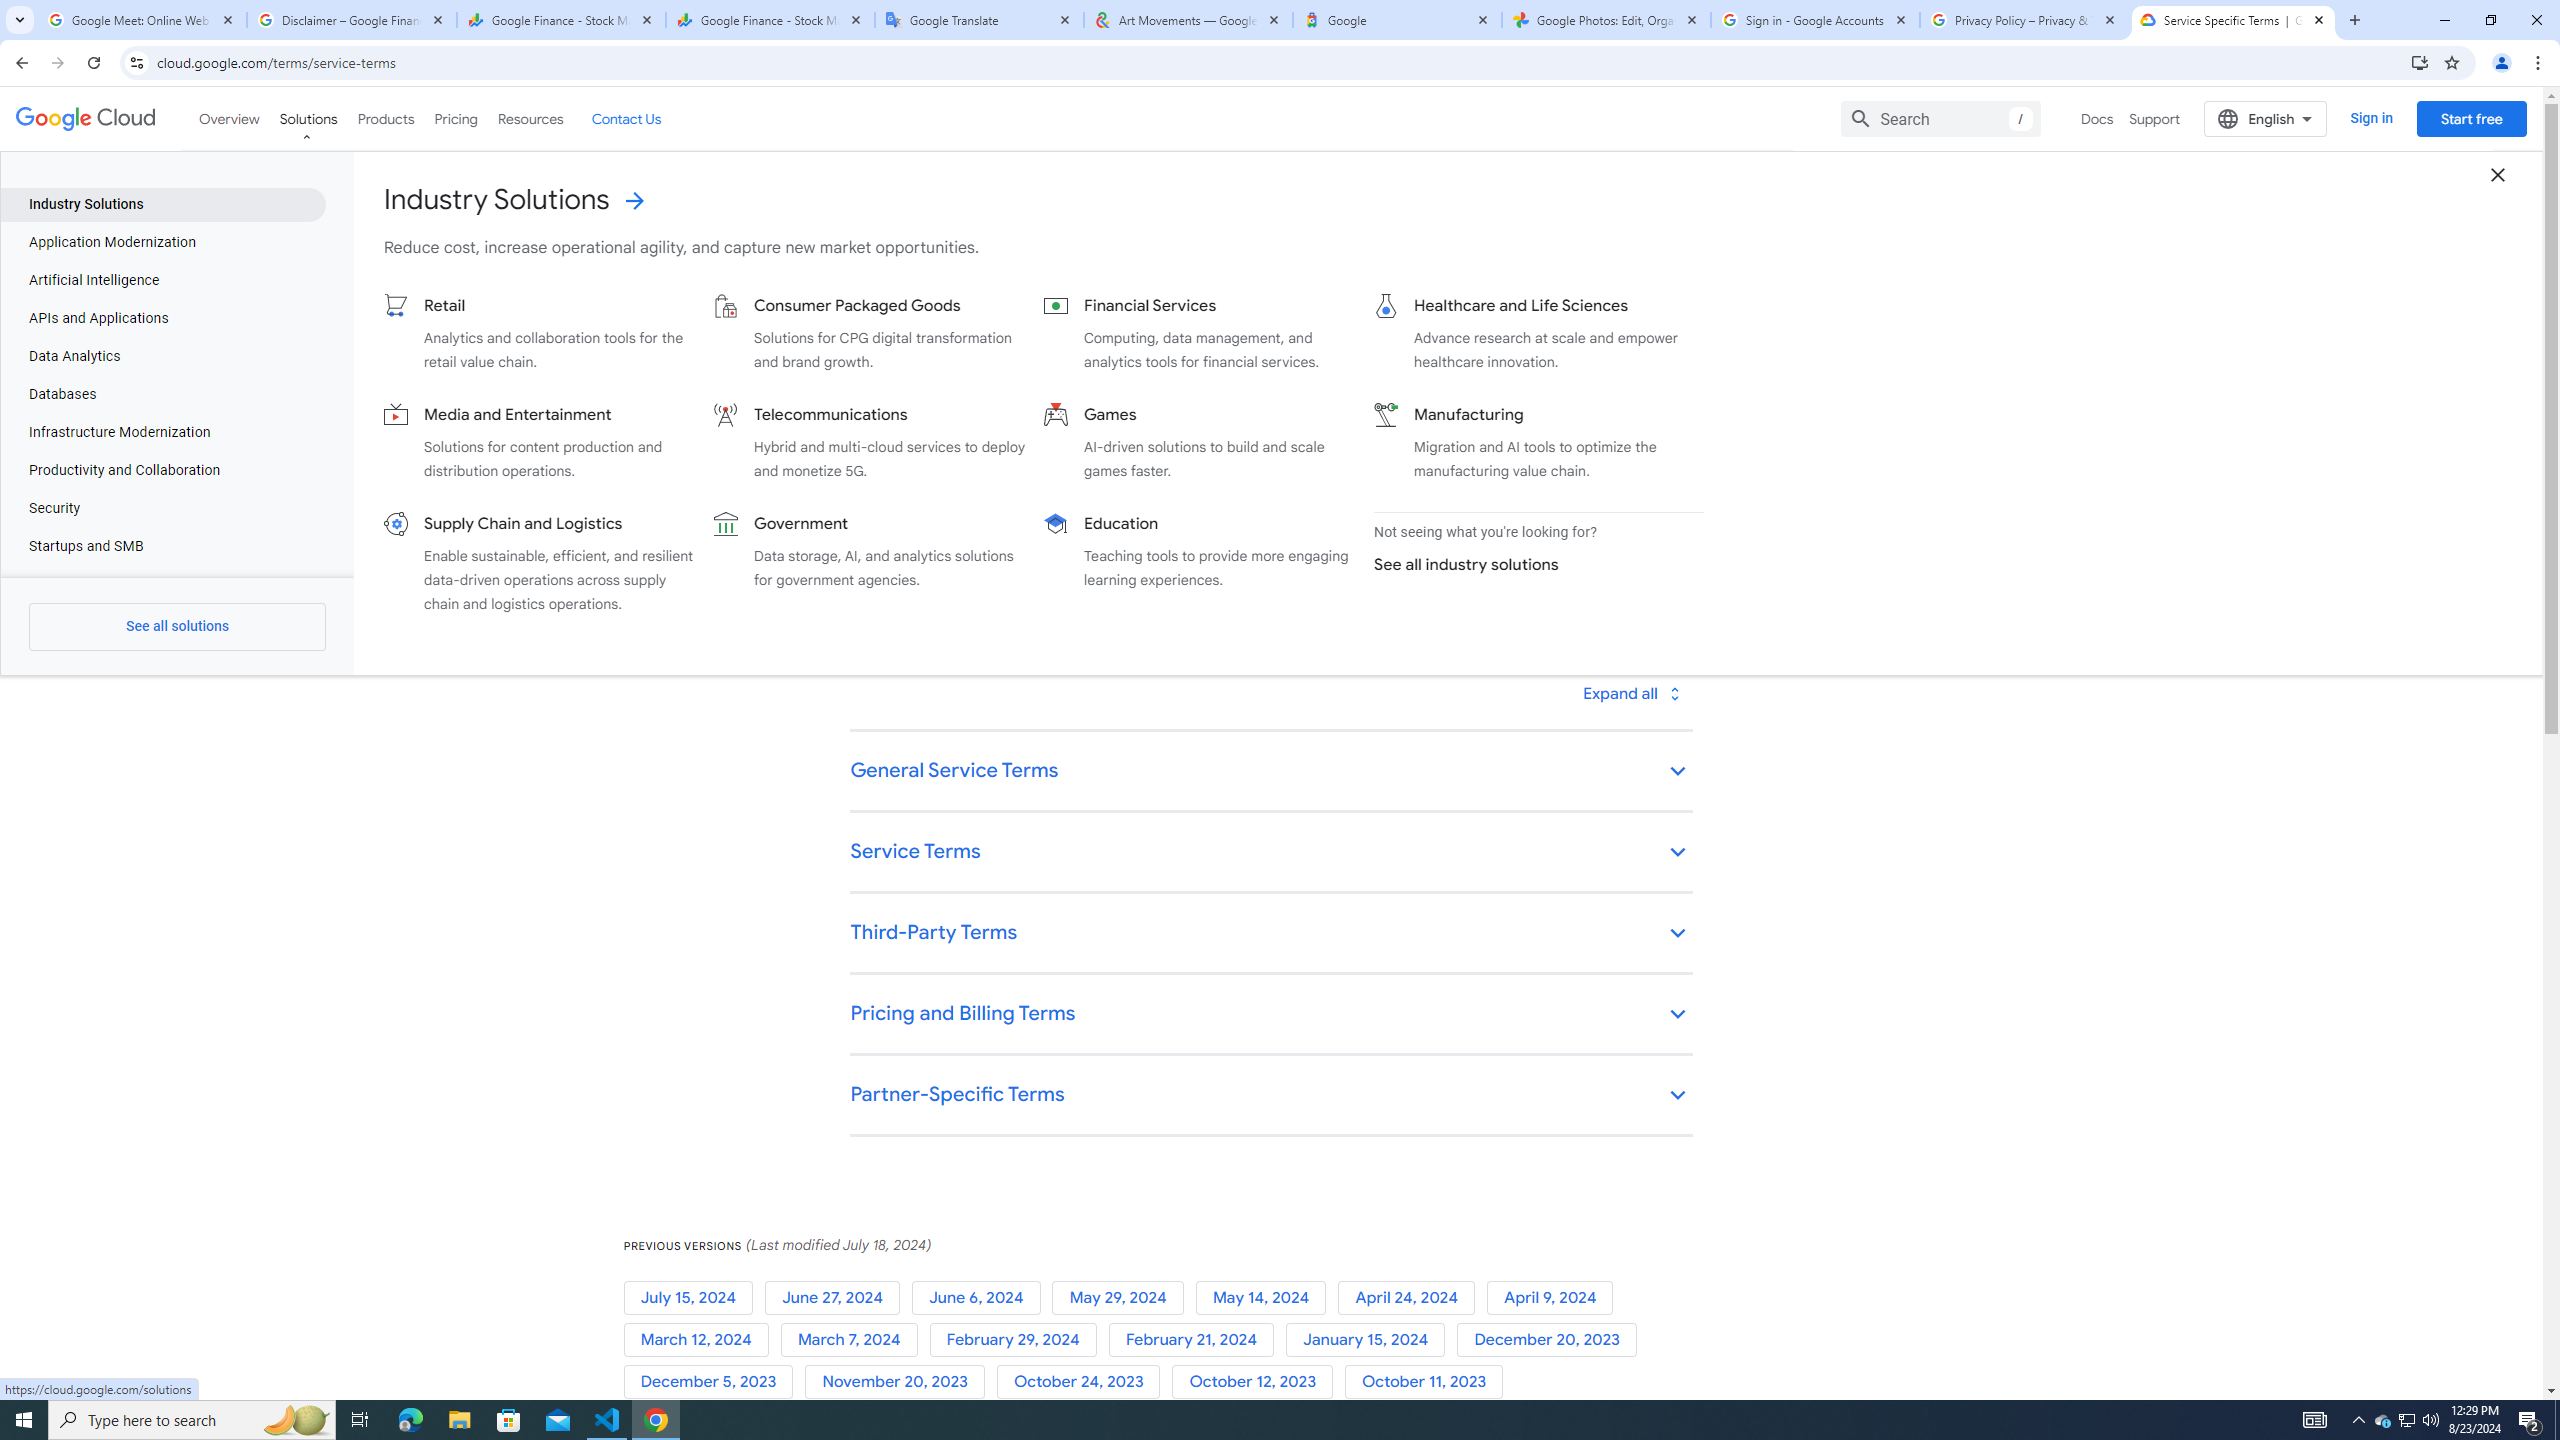 The image size is (2560, 1440). Describe the element at coordinates (86, 119) in the screenshot. I see `Google Cloud` at that location.